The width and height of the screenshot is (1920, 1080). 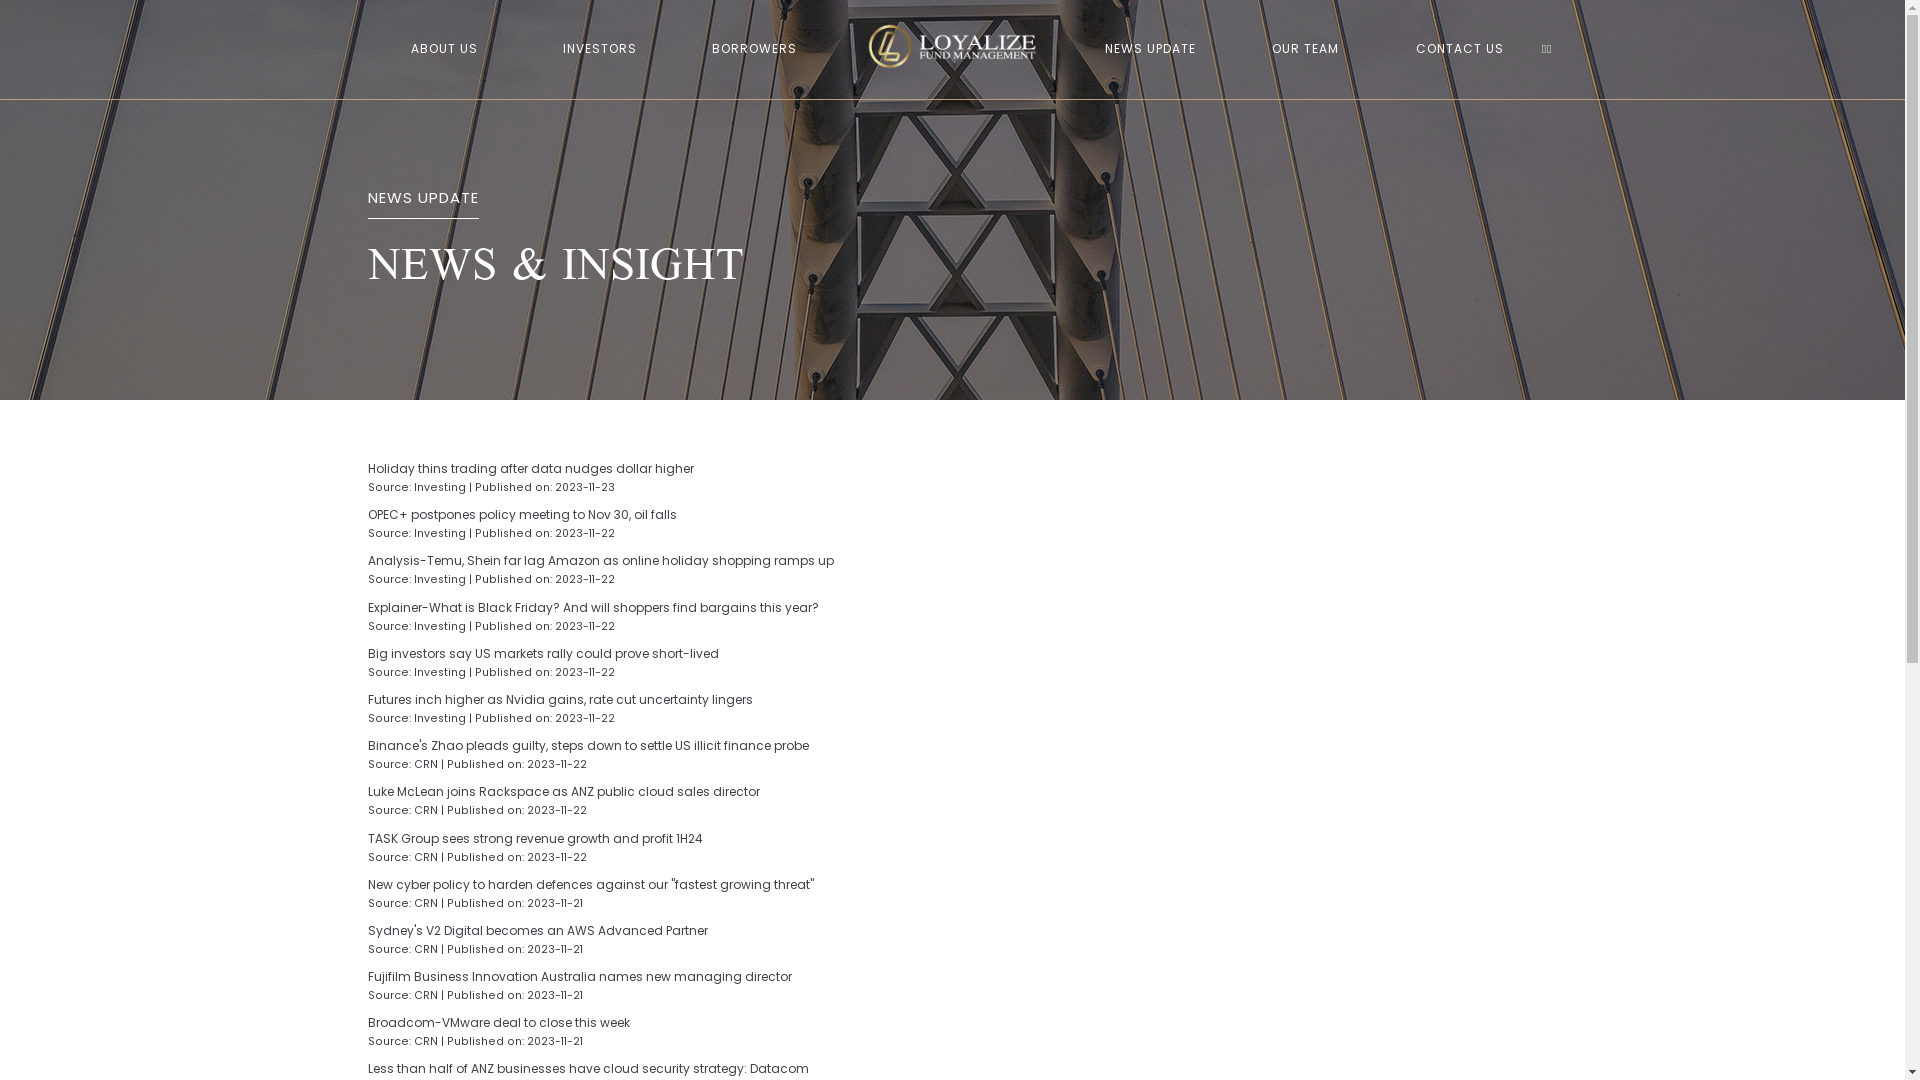 I want to click on CRN, so click(x=426, y=904).